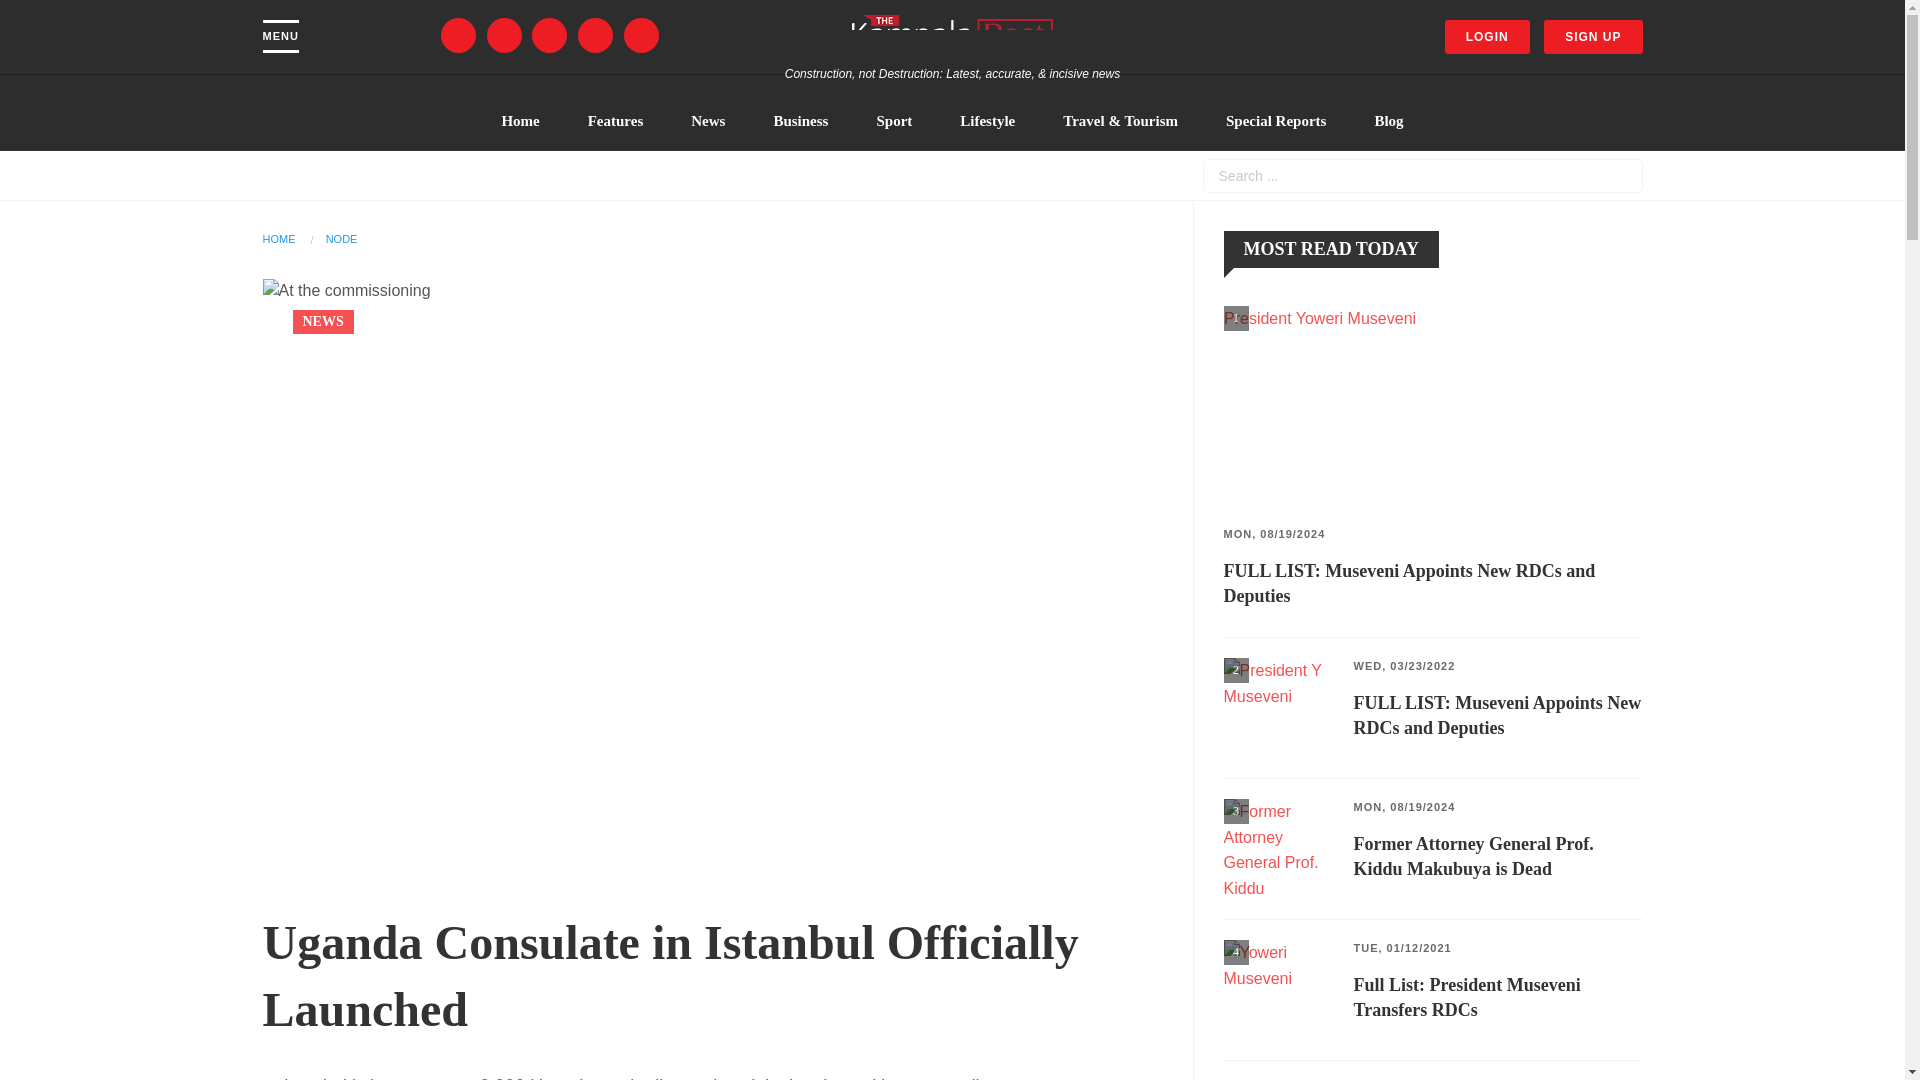 The width and height of the screenshot is (1920, 1080). I want to click on MENU, so click(279, 36).